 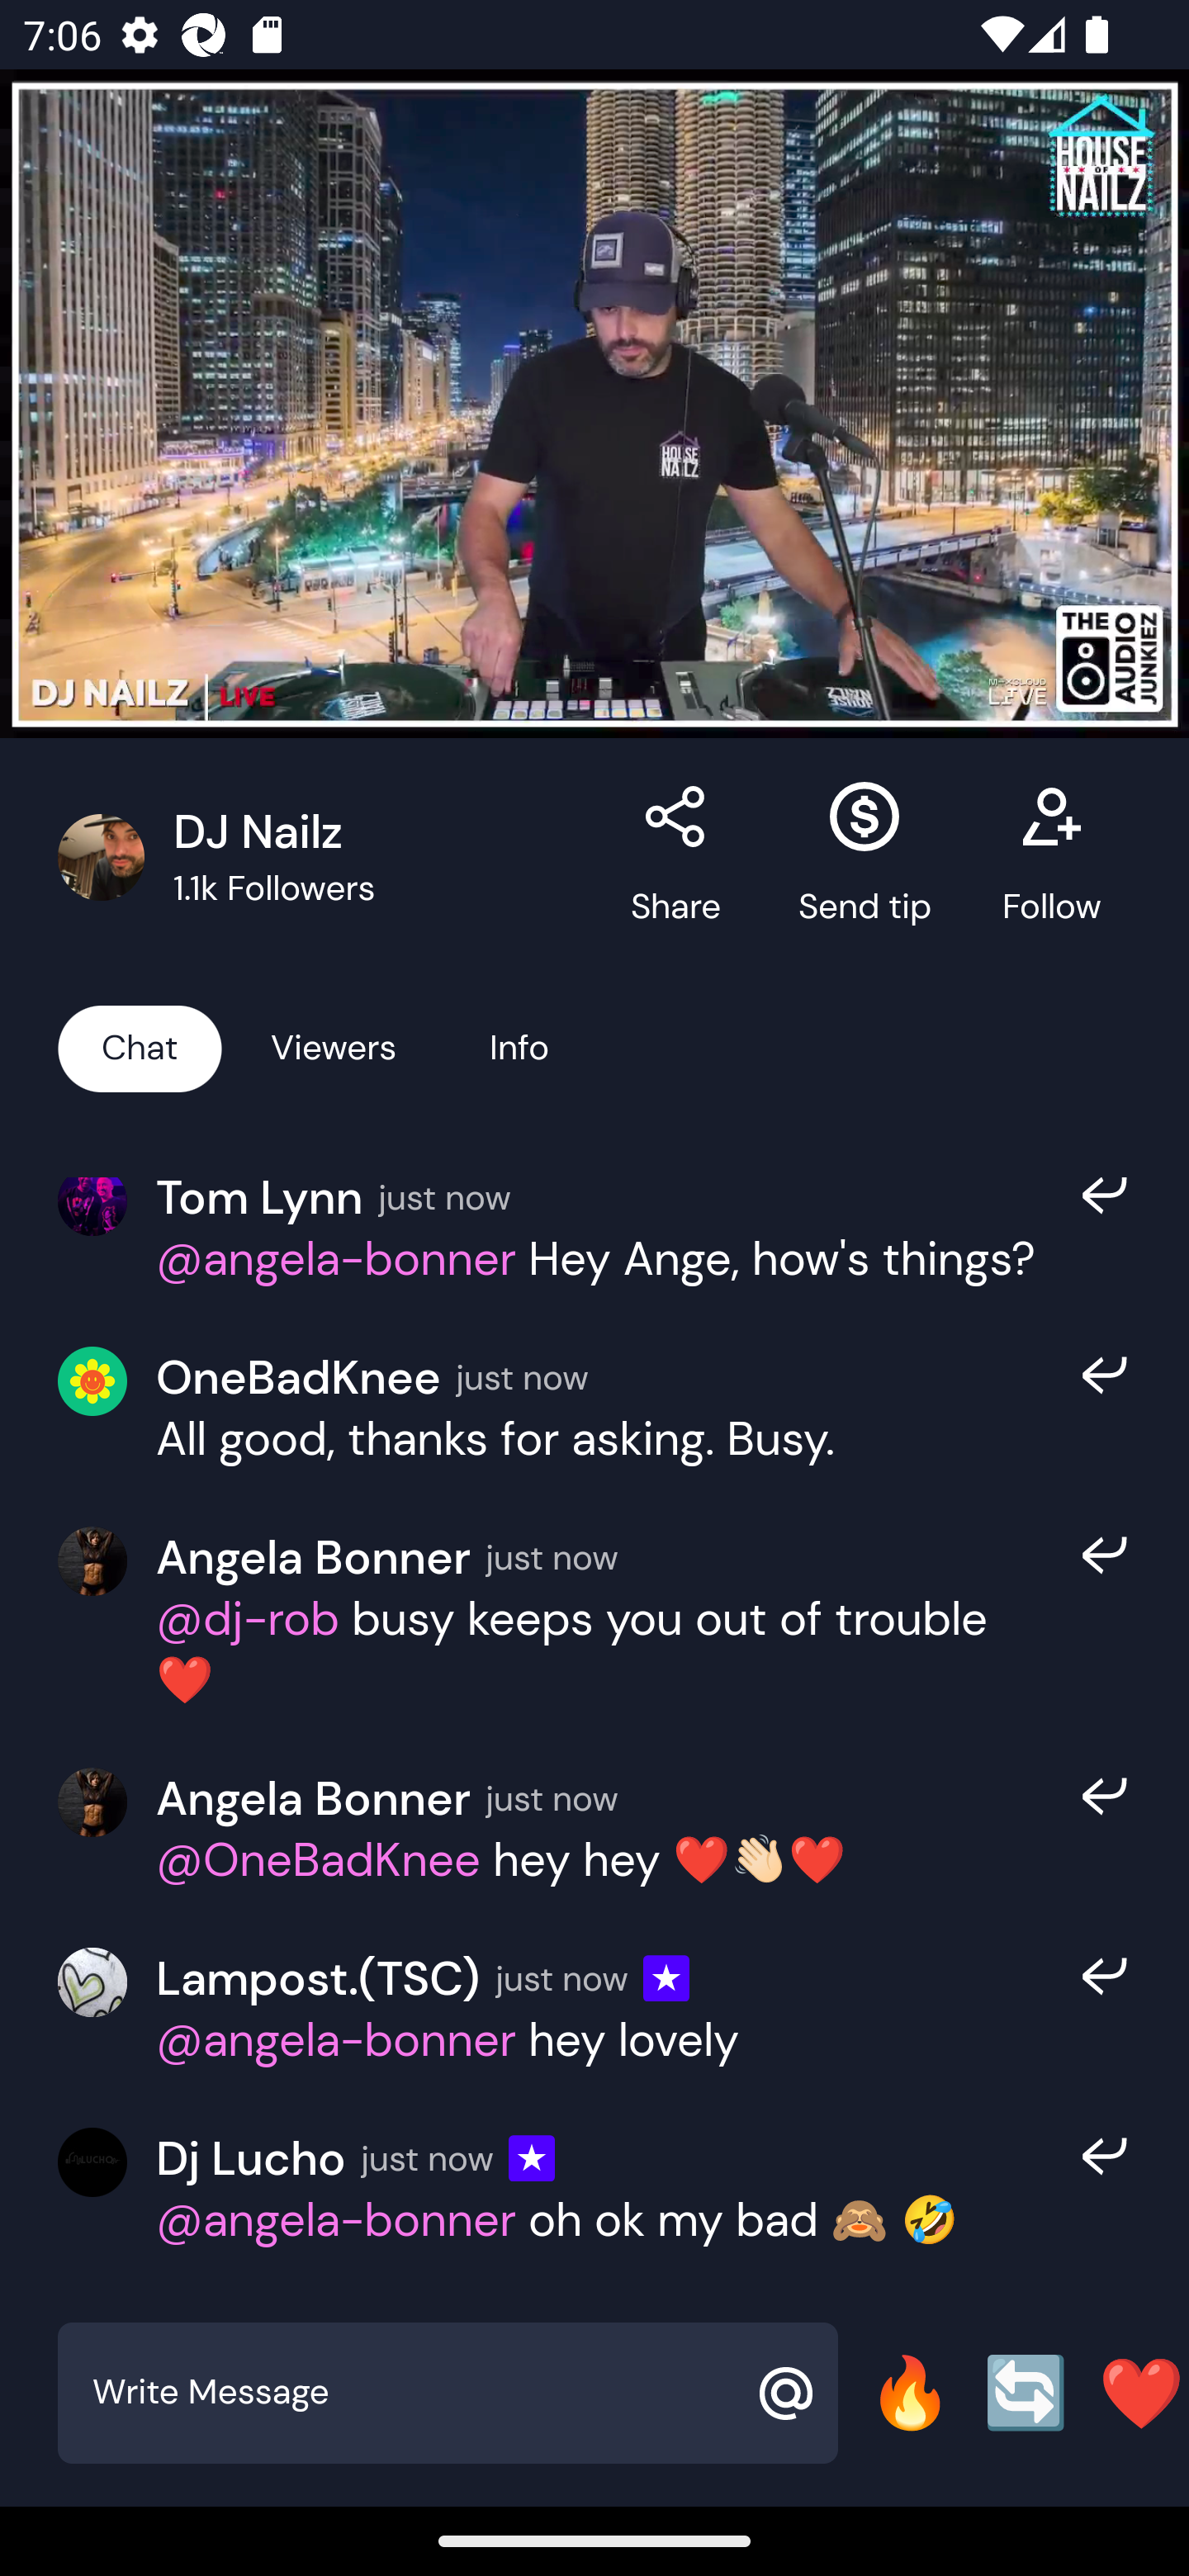 I want to click on Send tip, so click(x=864, y=857).